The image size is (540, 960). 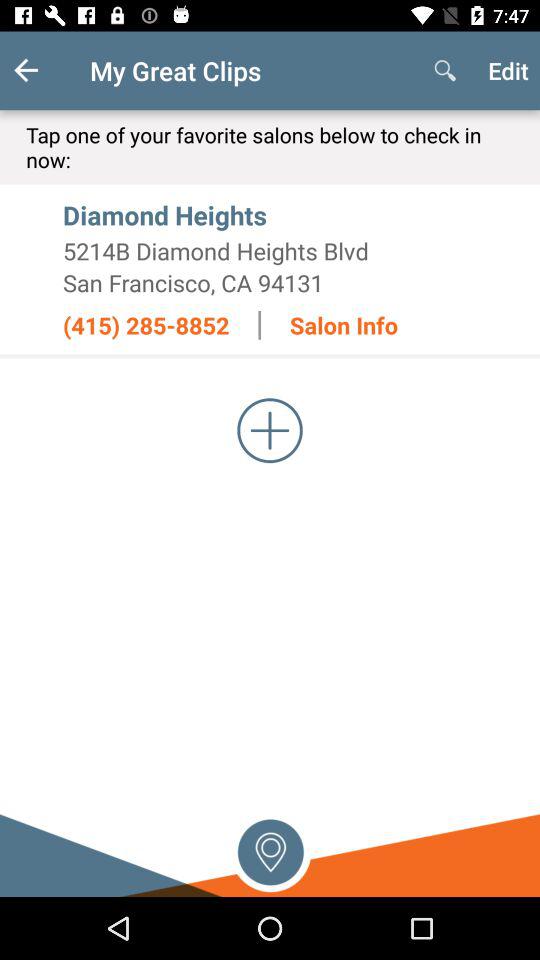 I want to click on add the contact, so click(x=270, y=430).